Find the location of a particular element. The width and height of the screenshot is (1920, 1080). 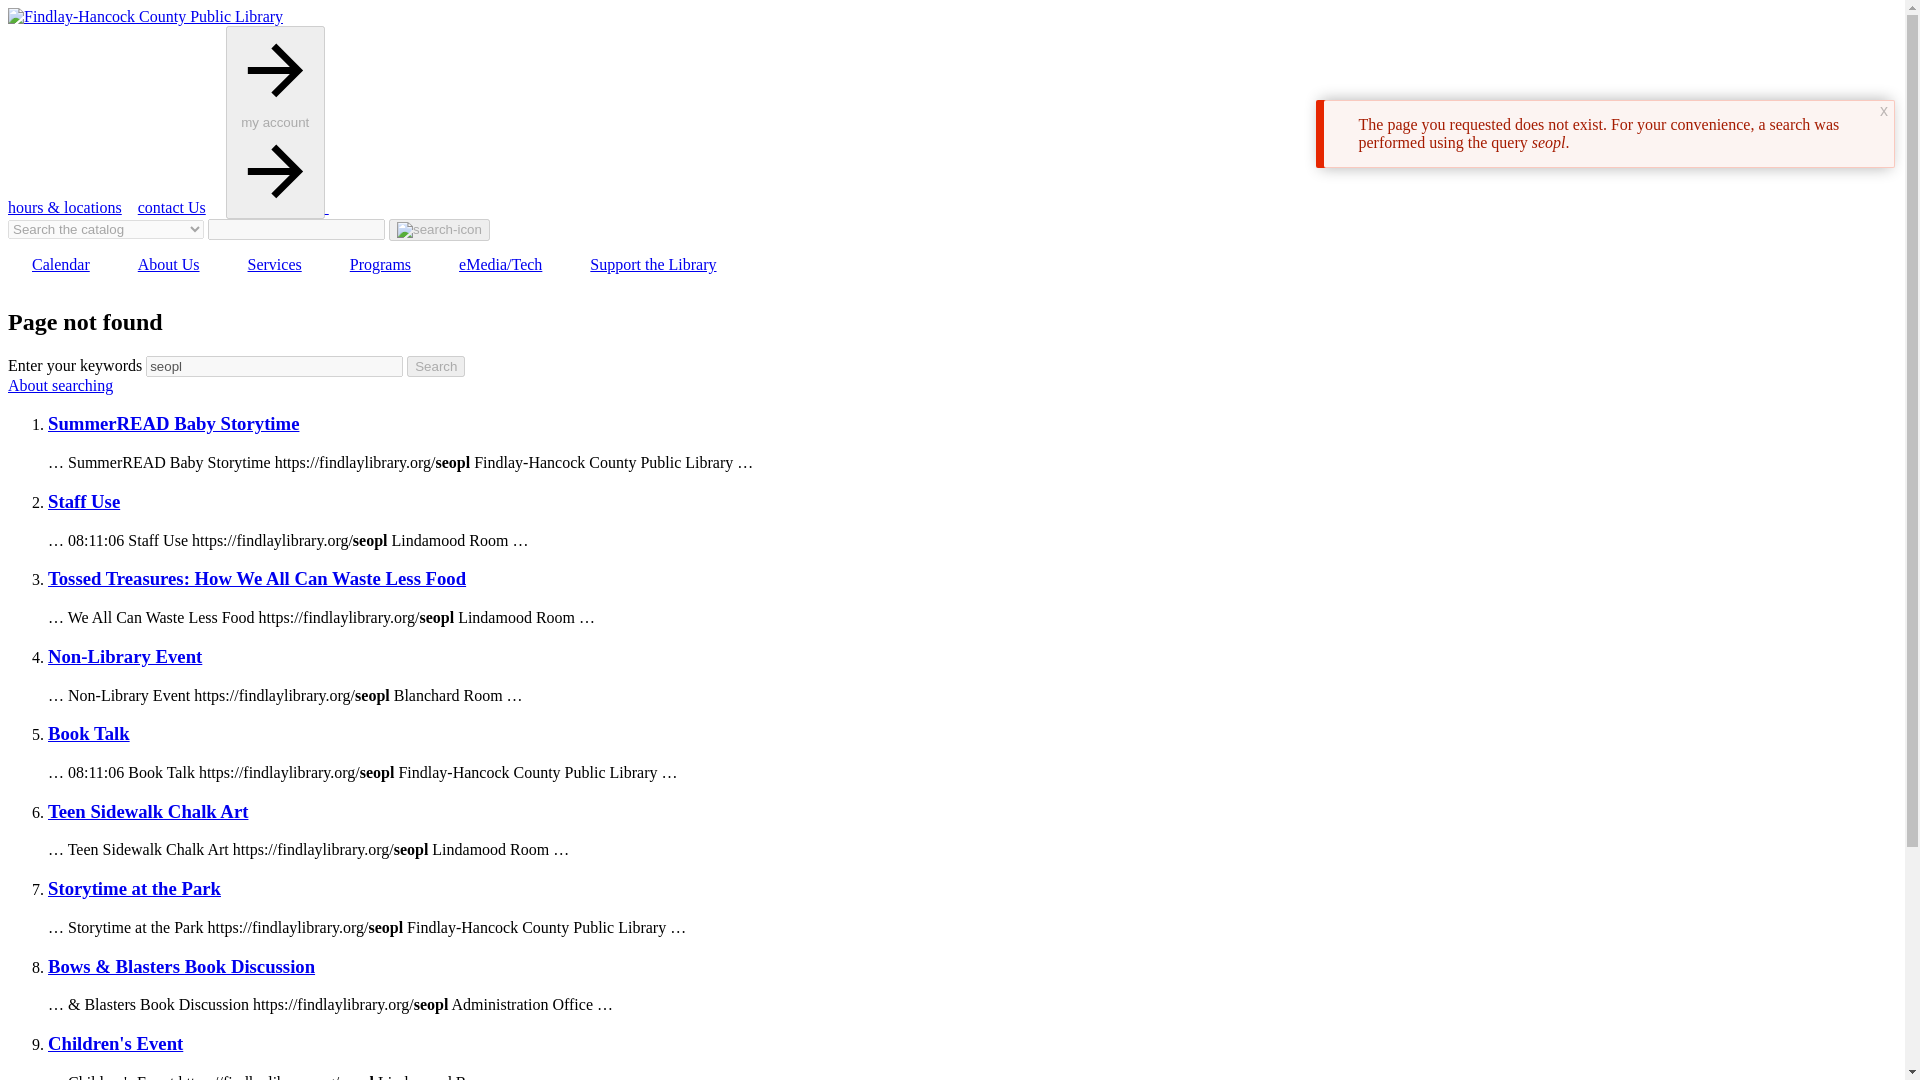

About Us is located at coordinates (168, 264).